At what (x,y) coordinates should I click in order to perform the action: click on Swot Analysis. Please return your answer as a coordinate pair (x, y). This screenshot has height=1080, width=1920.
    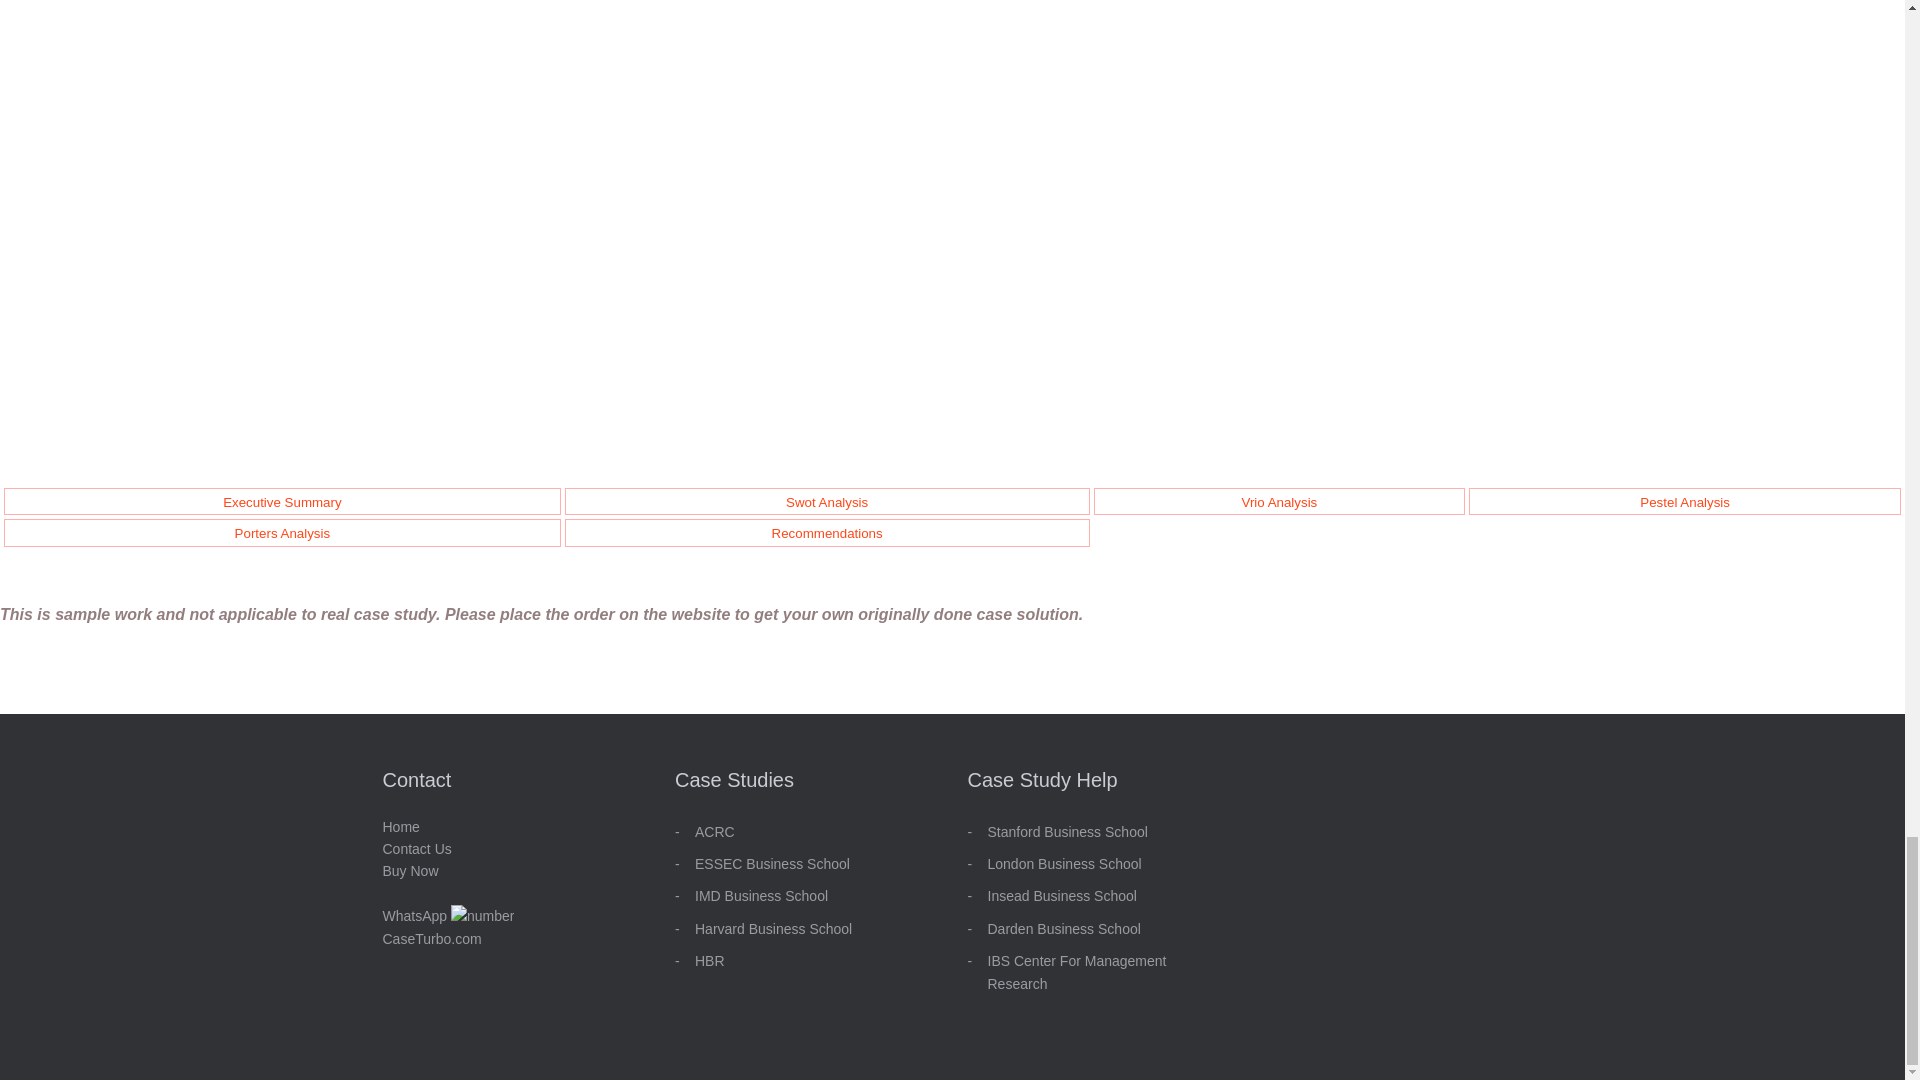
    Looking at the image, I should click on (826, 502).